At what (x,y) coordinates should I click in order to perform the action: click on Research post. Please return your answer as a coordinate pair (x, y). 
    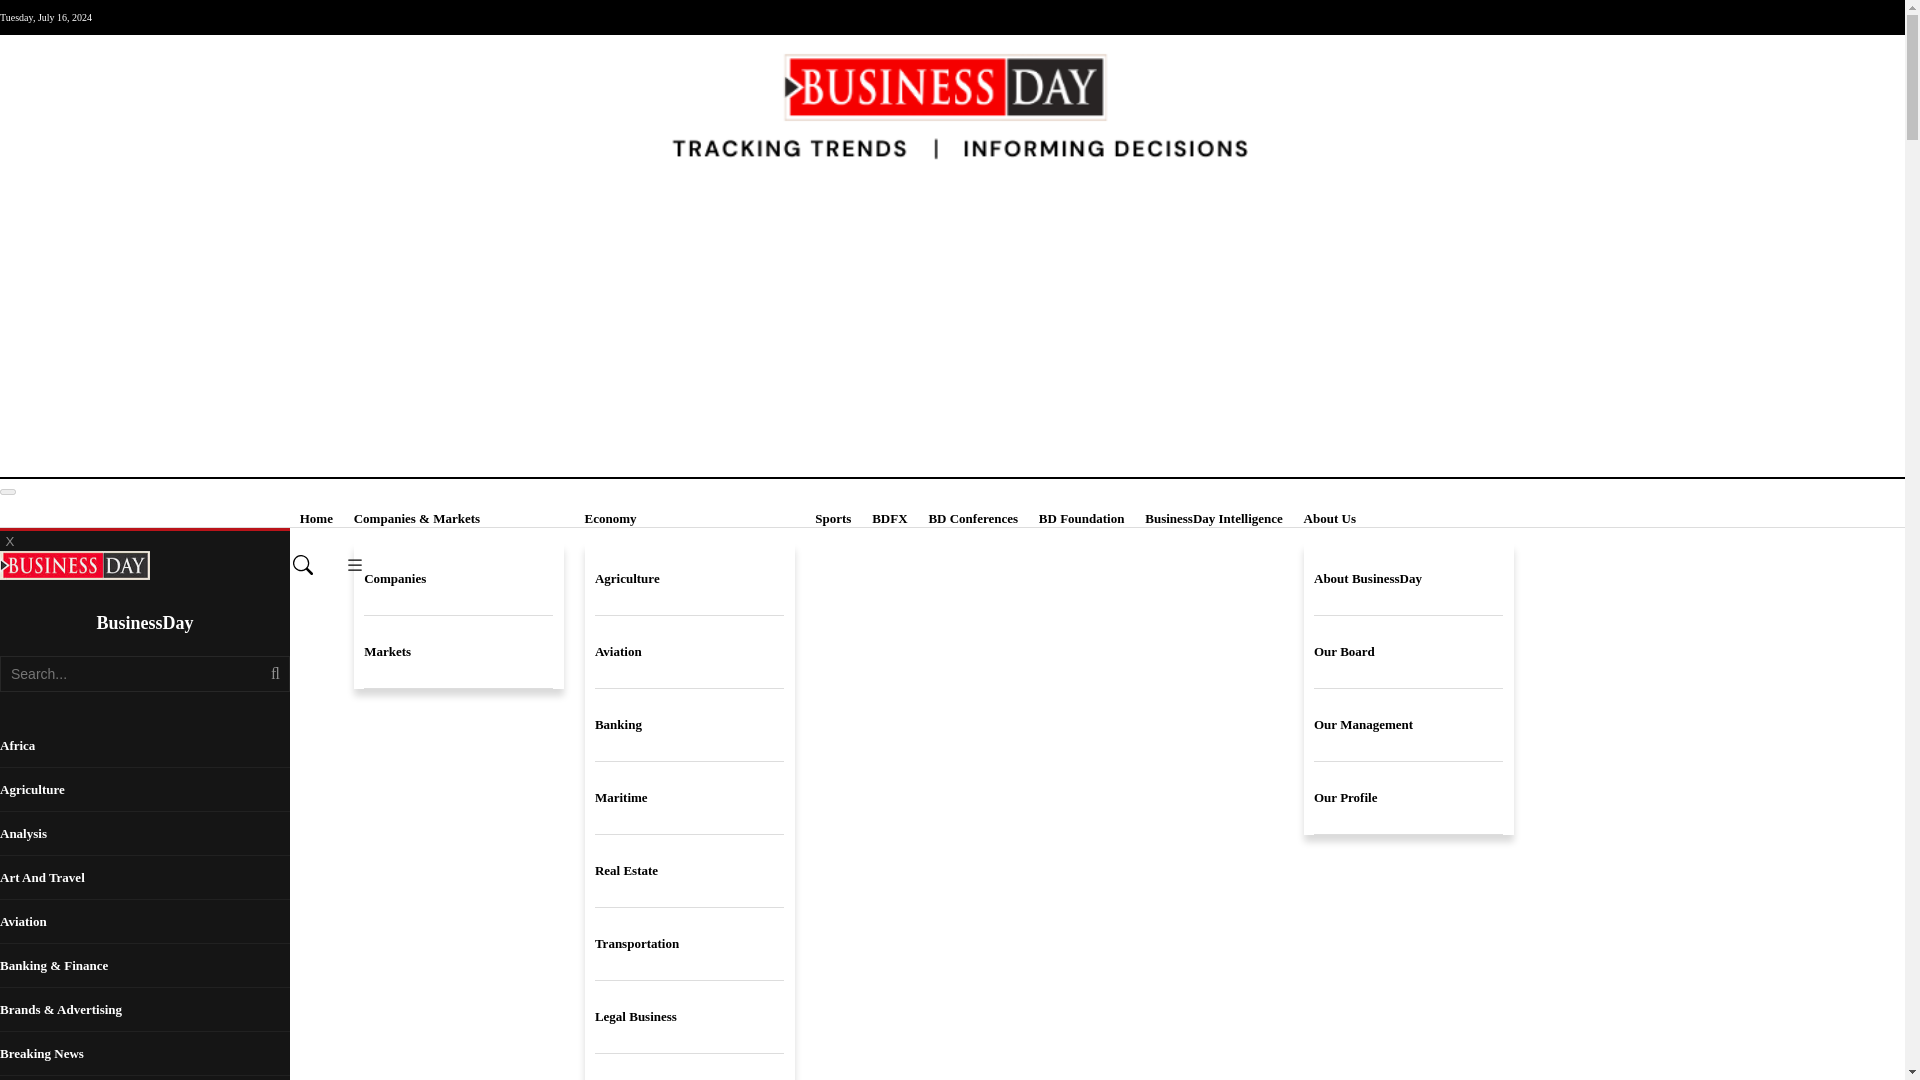
    Looking at the image, I should click on (689, 1067).